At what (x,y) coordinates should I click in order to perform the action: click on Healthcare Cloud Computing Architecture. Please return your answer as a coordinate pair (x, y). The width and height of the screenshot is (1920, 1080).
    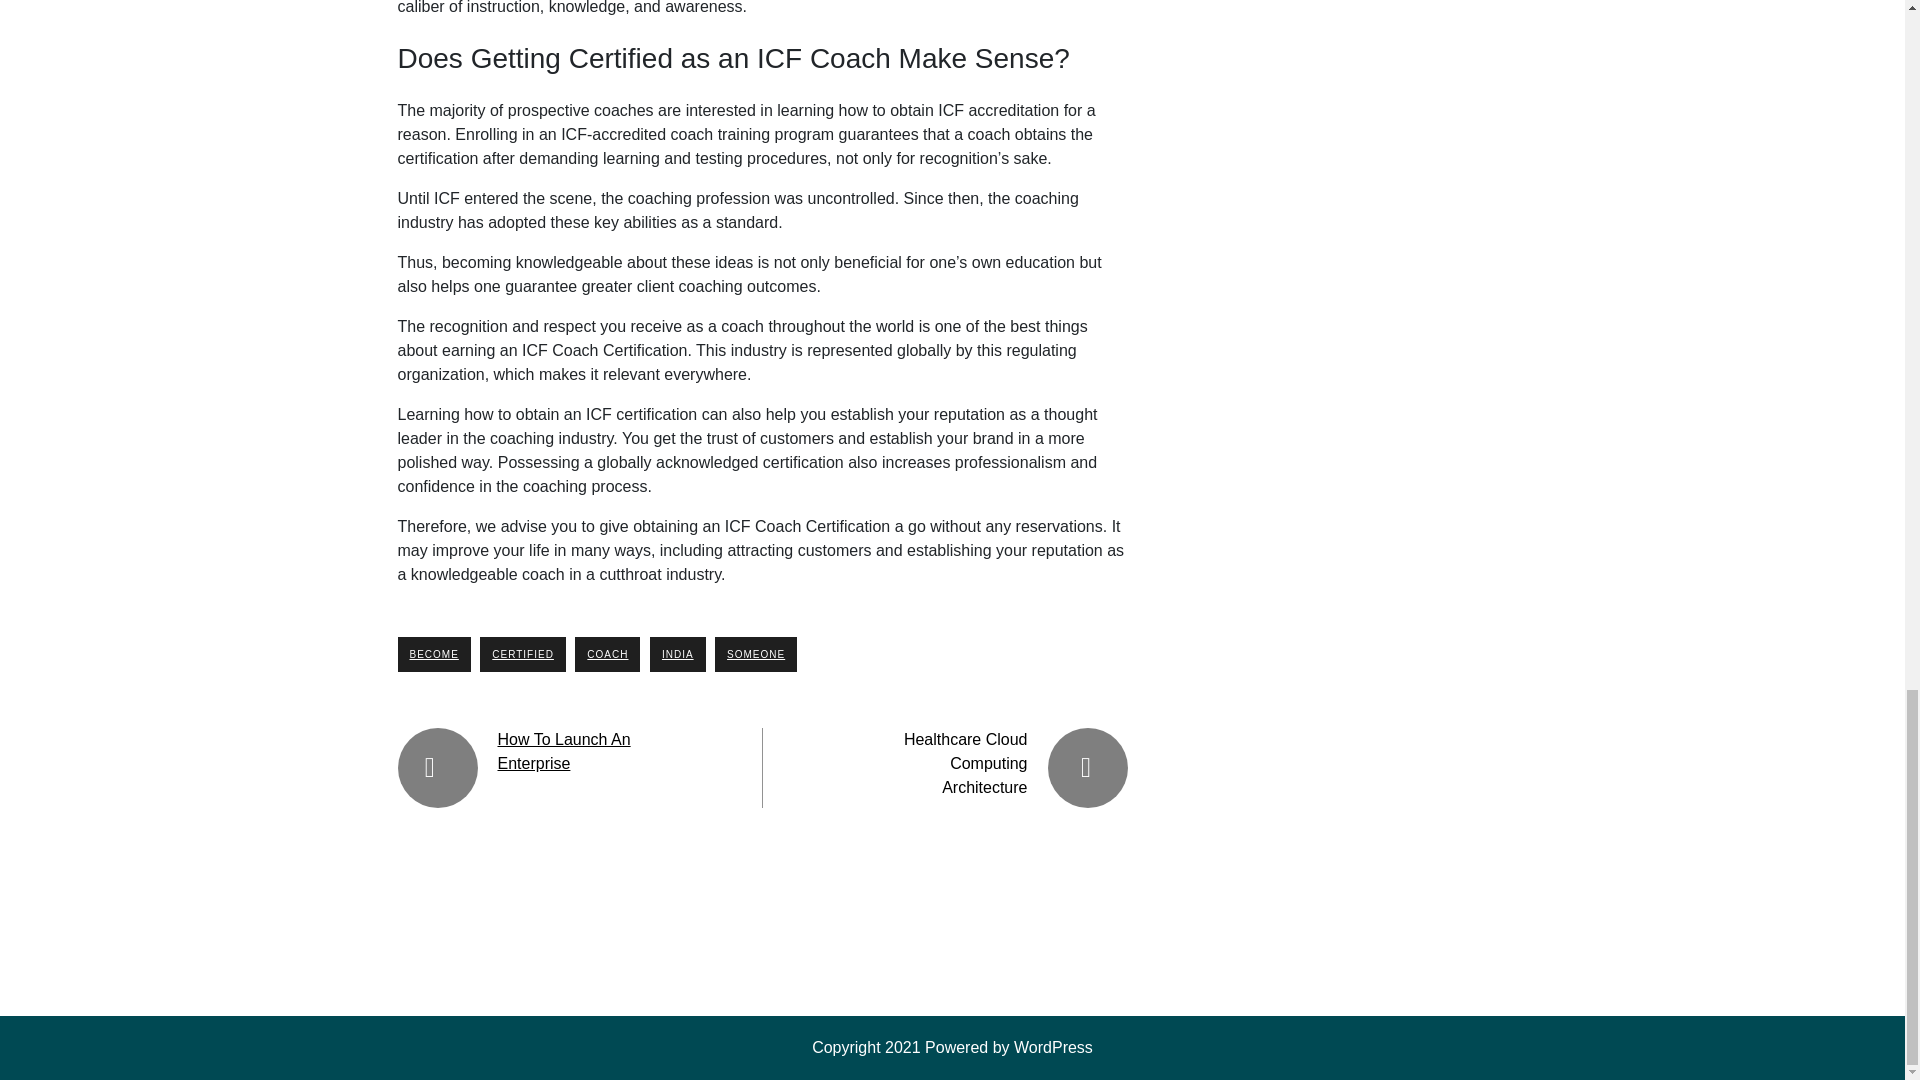
    Looking at the image, I should click on (966, 763).